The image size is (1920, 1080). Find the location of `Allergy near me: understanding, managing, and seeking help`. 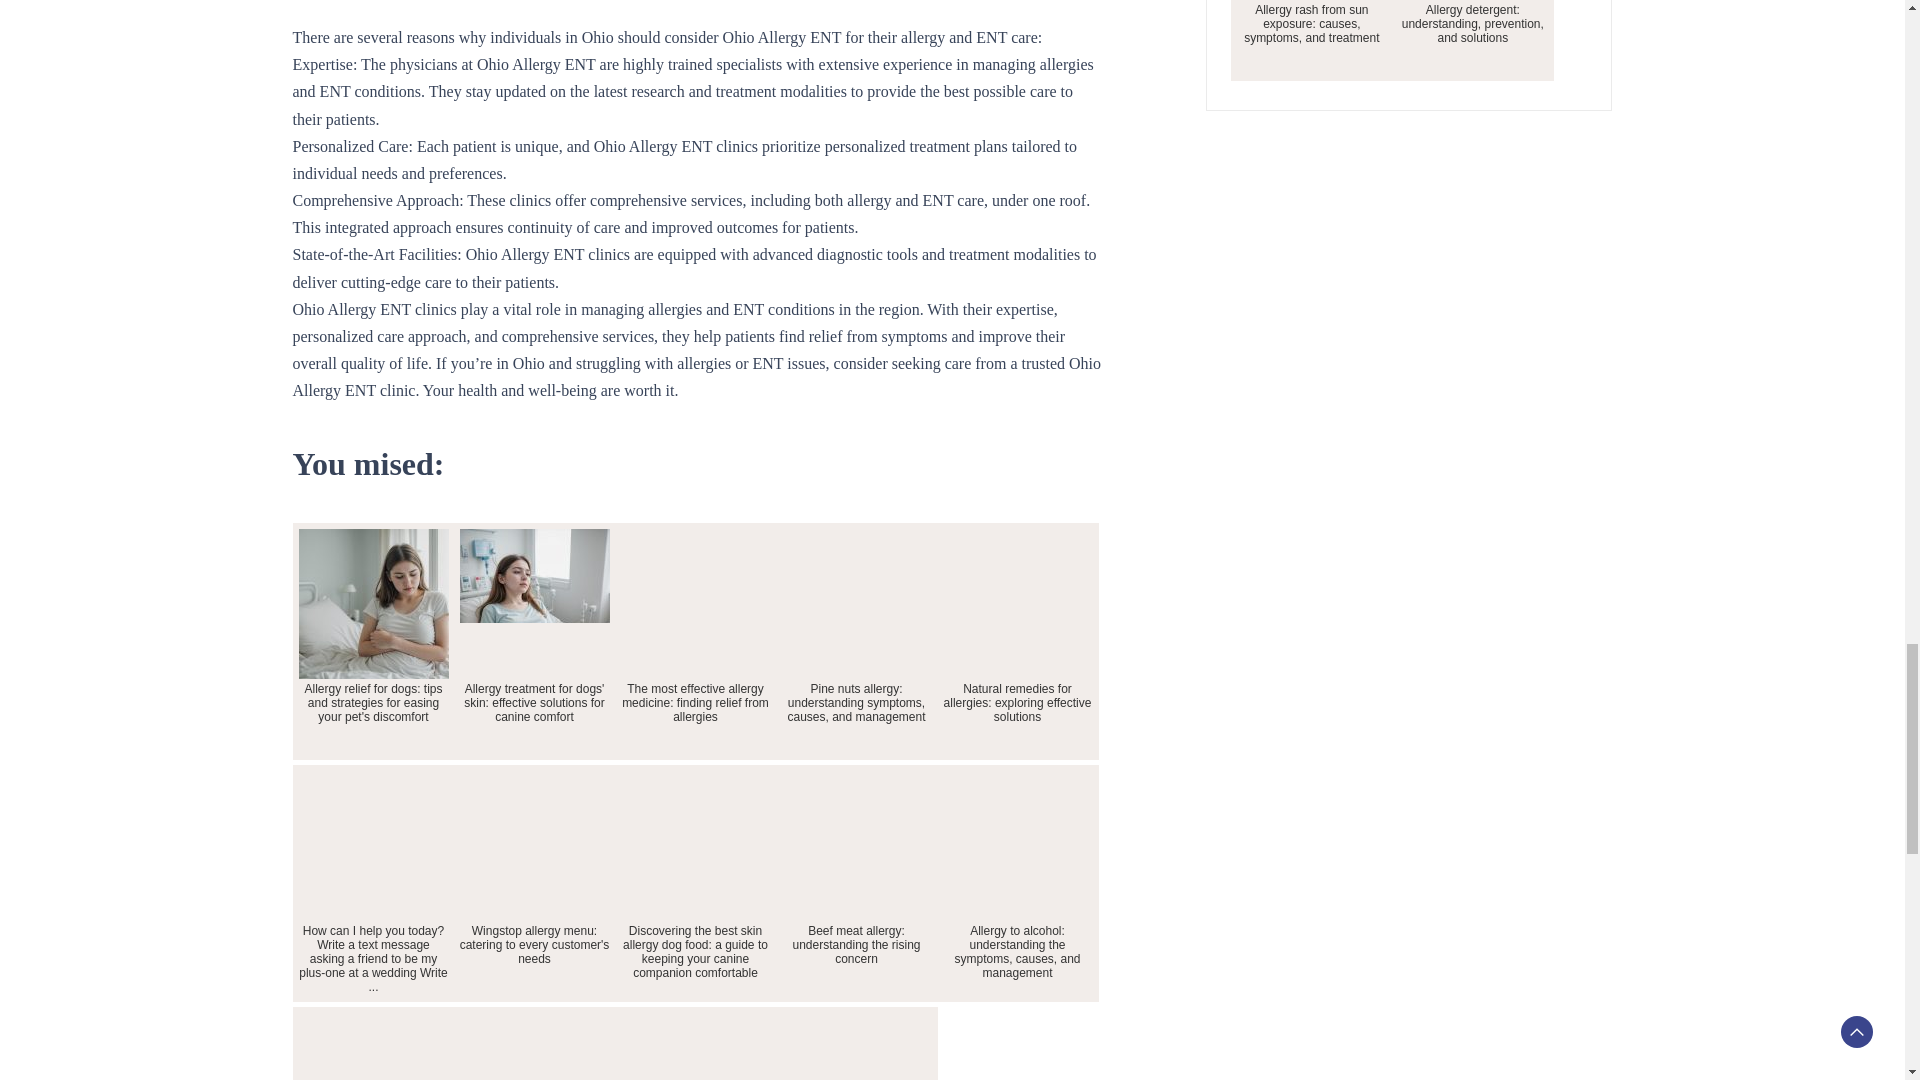

Allergy near me: understanding, managing, and seeking help is located at coordinates (534, 1043).